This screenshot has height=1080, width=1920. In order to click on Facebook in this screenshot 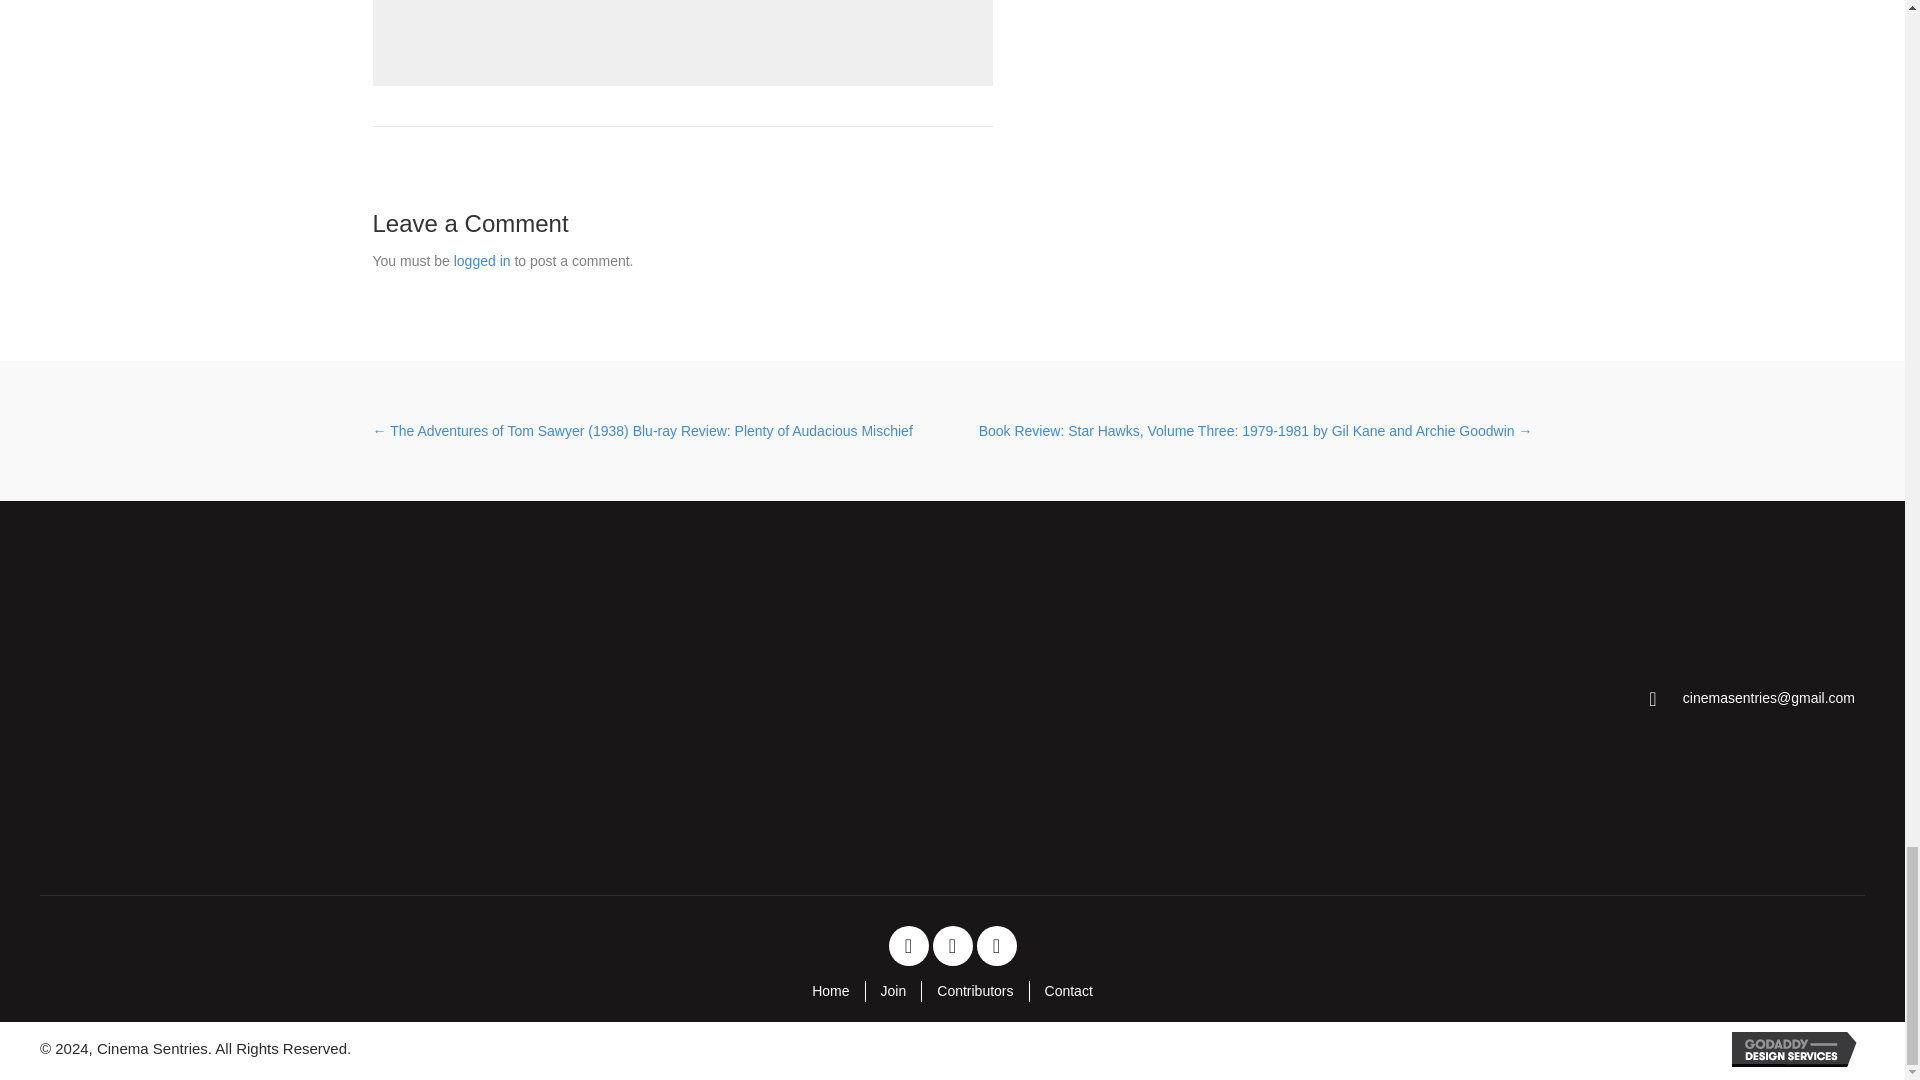, I will do `click(907, 945)`.